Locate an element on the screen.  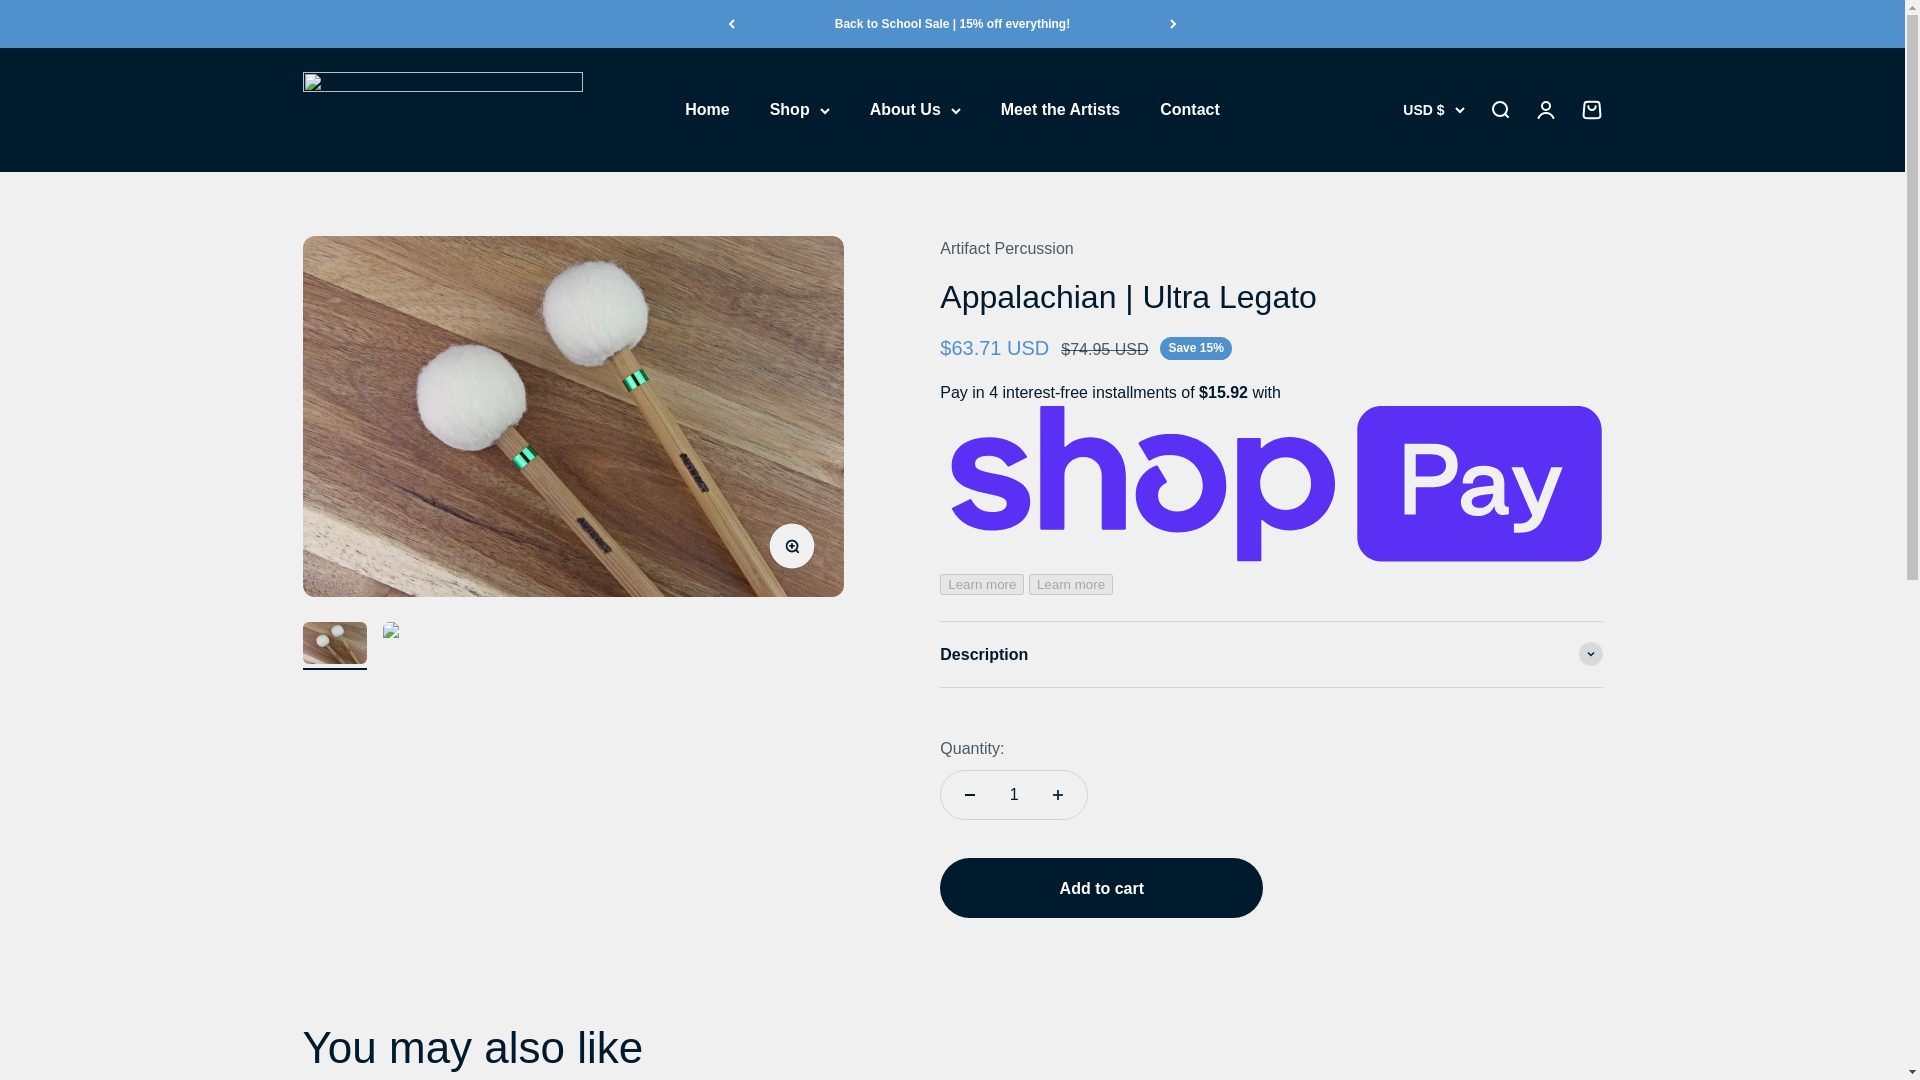
Artifact Percussion is located at coordinates (441, 110).